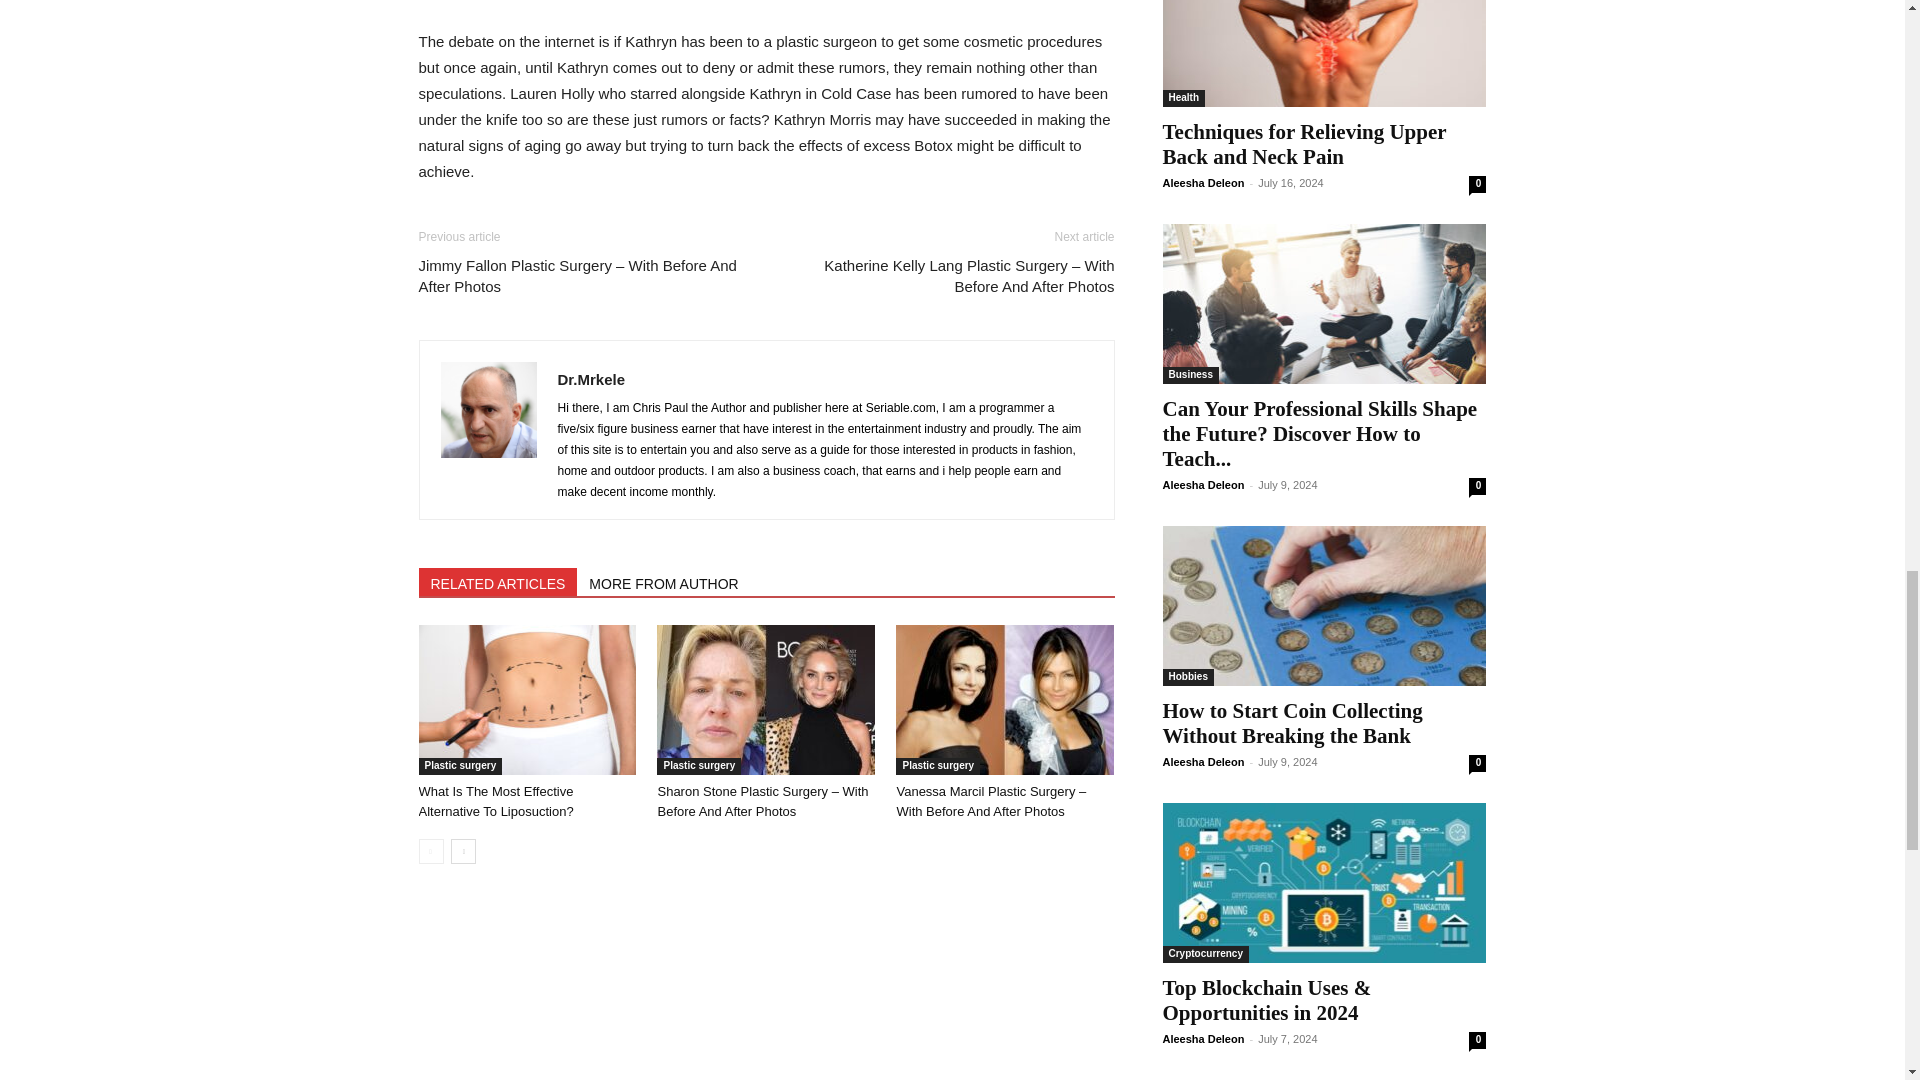 This screenshot has width=1920, height=1080. What do you see at coordinates (495, 801) in the screenshot?
I see `What Is The Most Effective Alternative To Liposuction?` at bounding box center [495, 801].